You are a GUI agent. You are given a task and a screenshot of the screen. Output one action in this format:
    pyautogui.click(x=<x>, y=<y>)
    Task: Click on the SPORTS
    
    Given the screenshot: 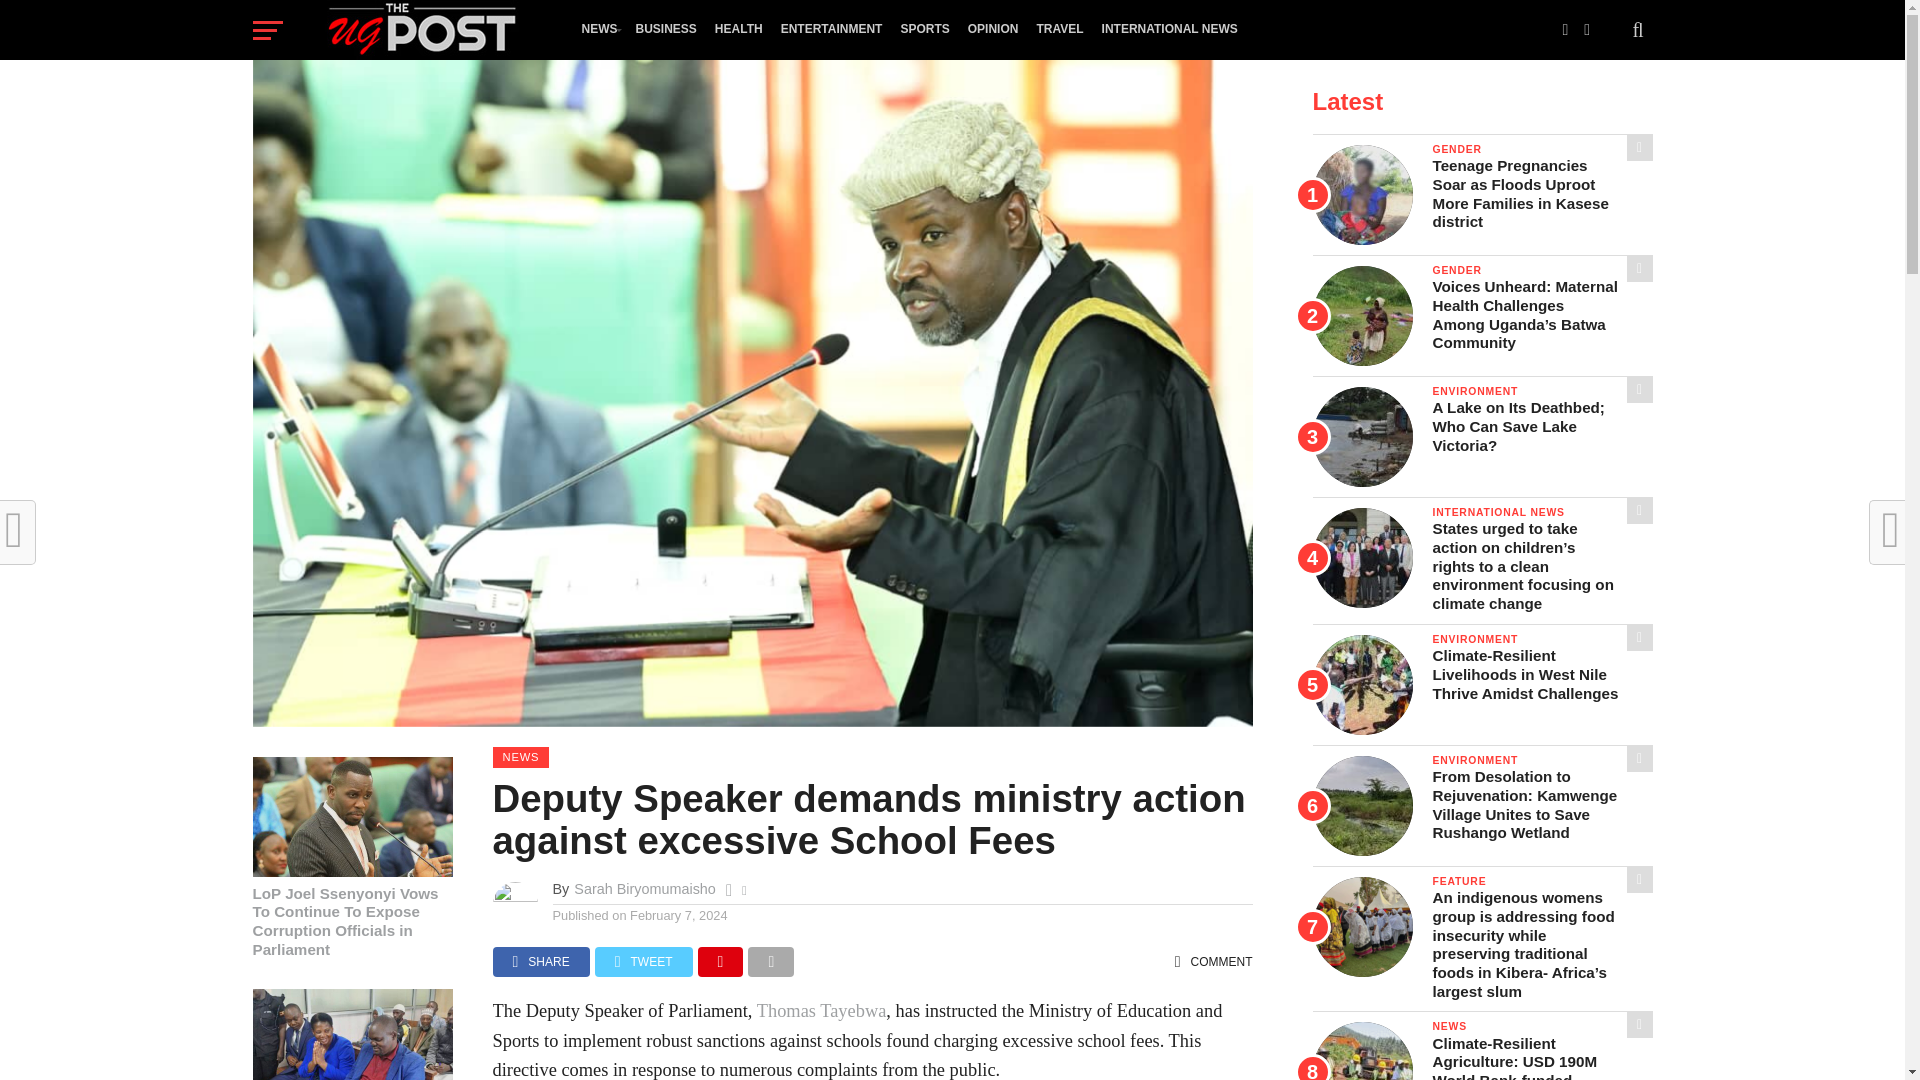 What is the action you would take?
    pyautogui.click(x=924, y=29)
    